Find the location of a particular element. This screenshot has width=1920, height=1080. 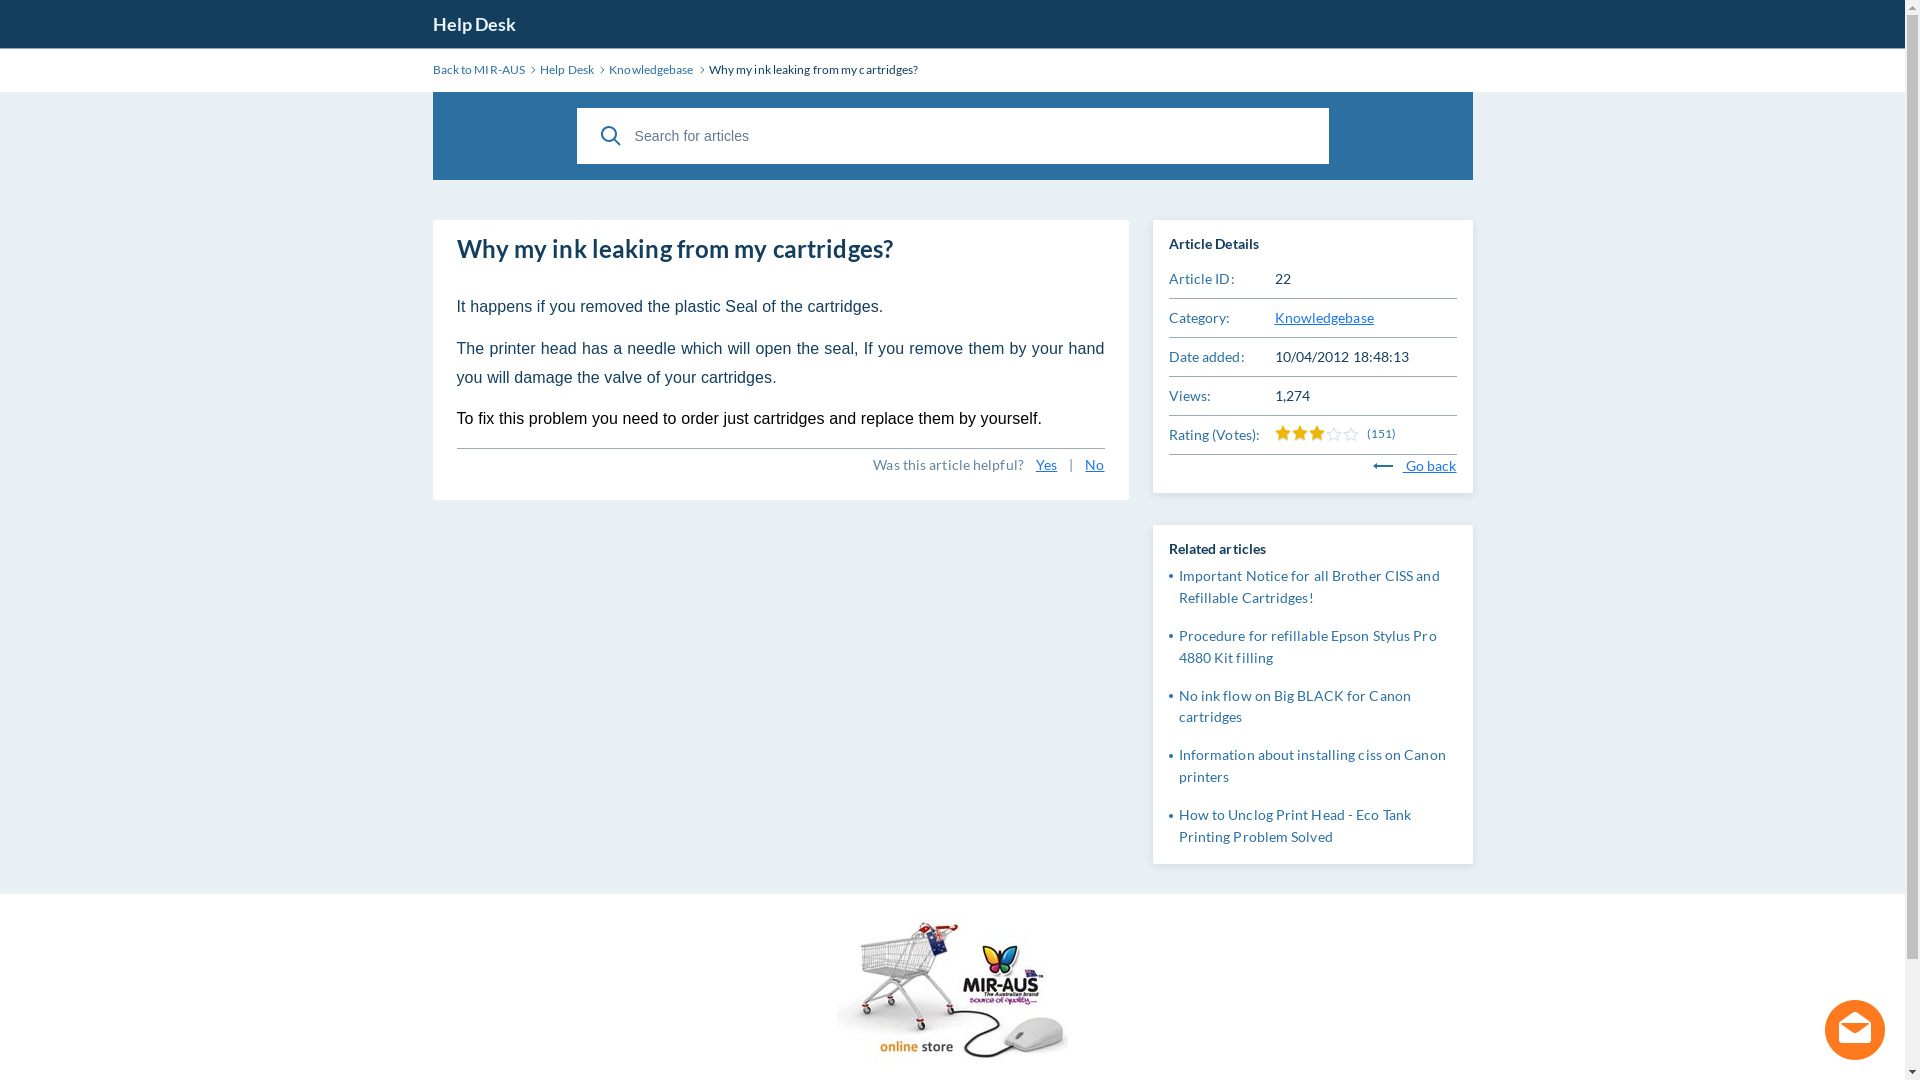

How to Unclog Print Head - Eco Tank Printing Problem Solved is located at coordinates (1294, 826).